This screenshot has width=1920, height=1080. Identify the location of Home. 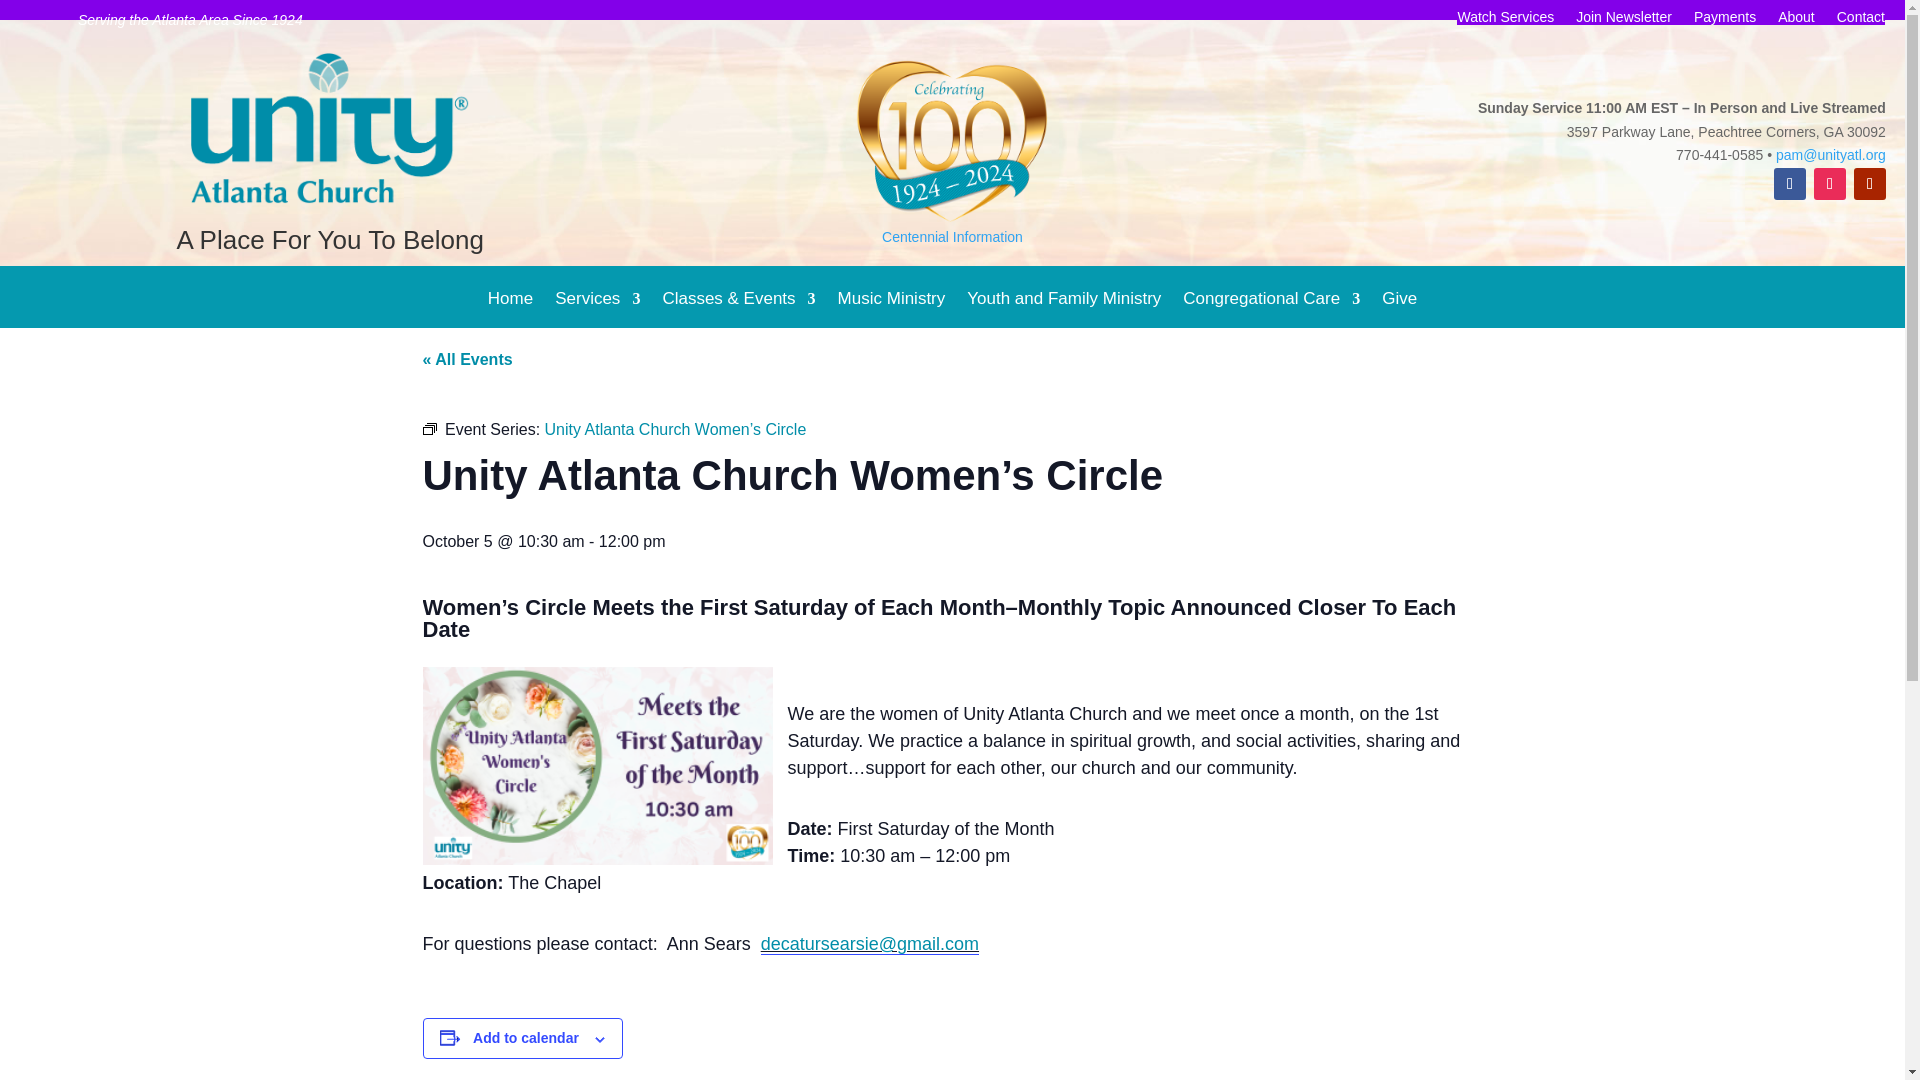
(510, 314).